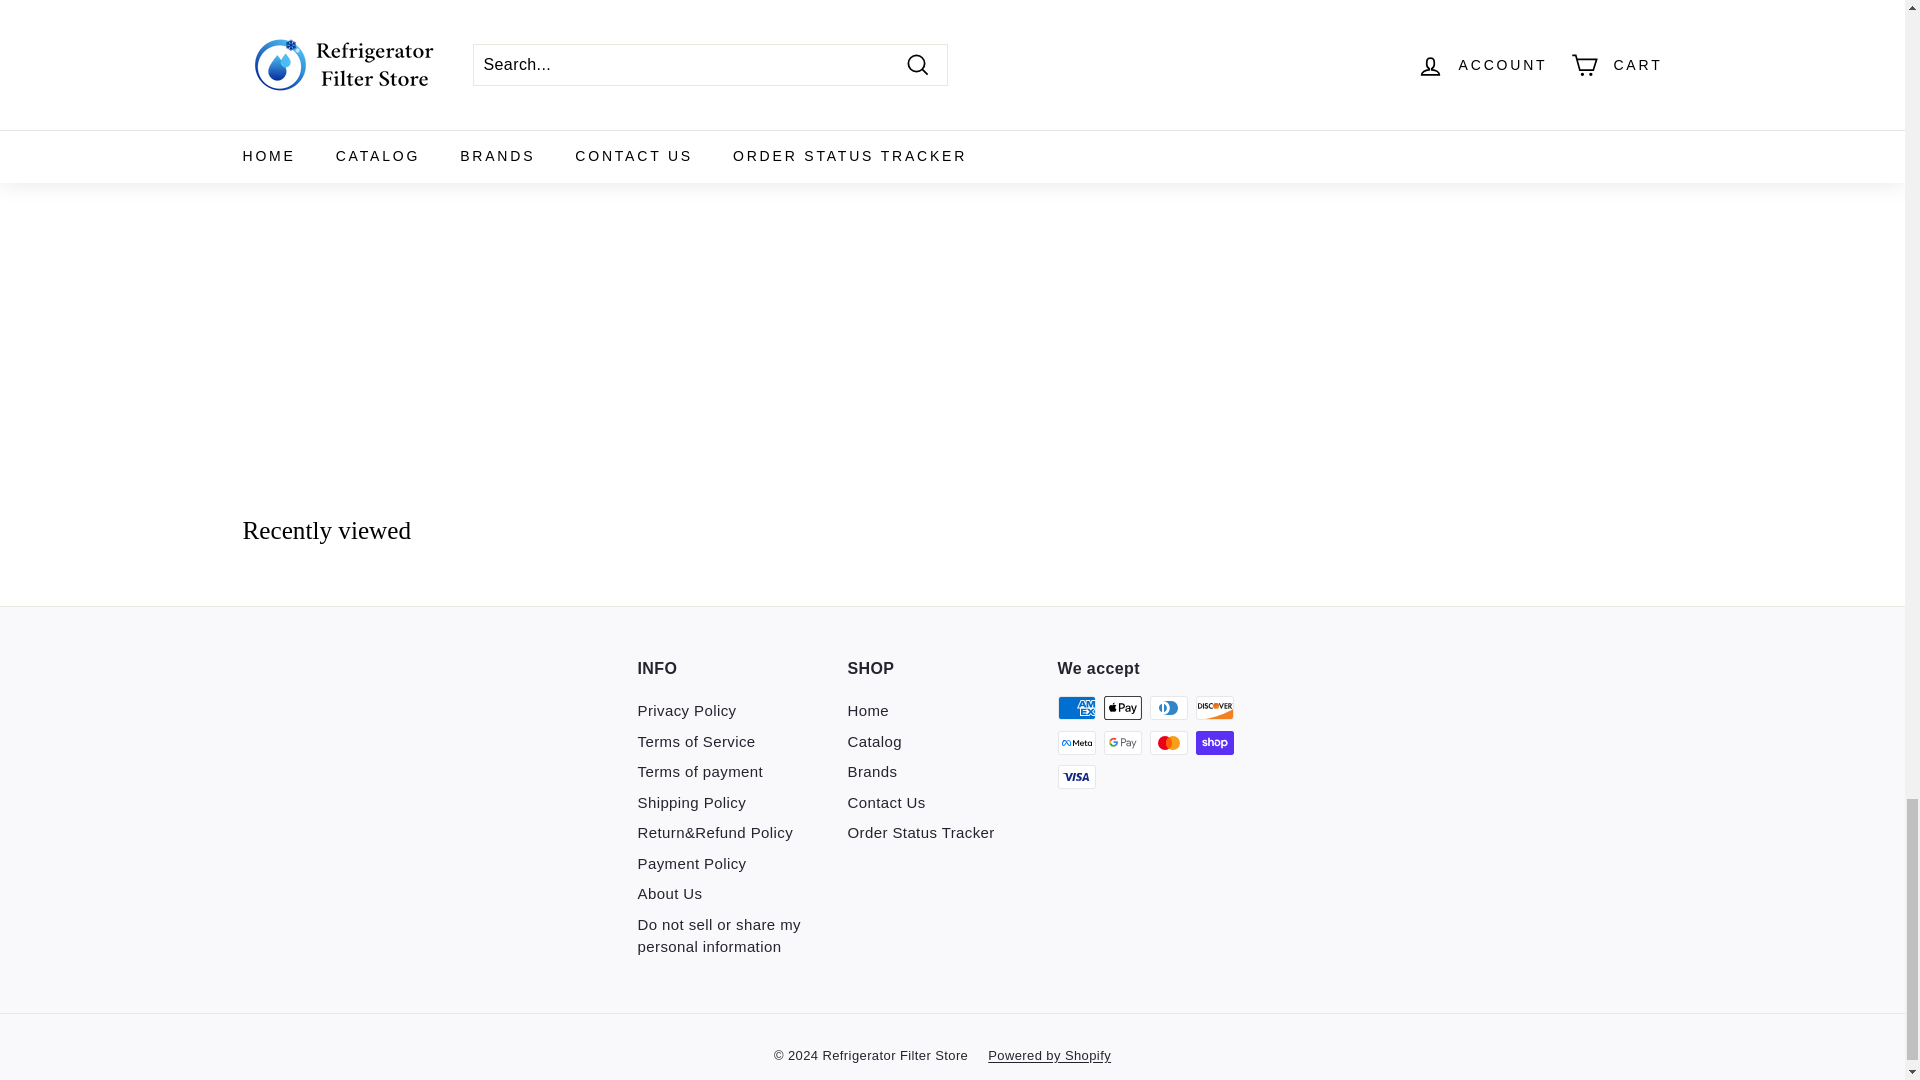 The image size is (1920, 1080). Describe the element at coordinates (1076, 708) in the screenshot. I see `American Express` at that location.